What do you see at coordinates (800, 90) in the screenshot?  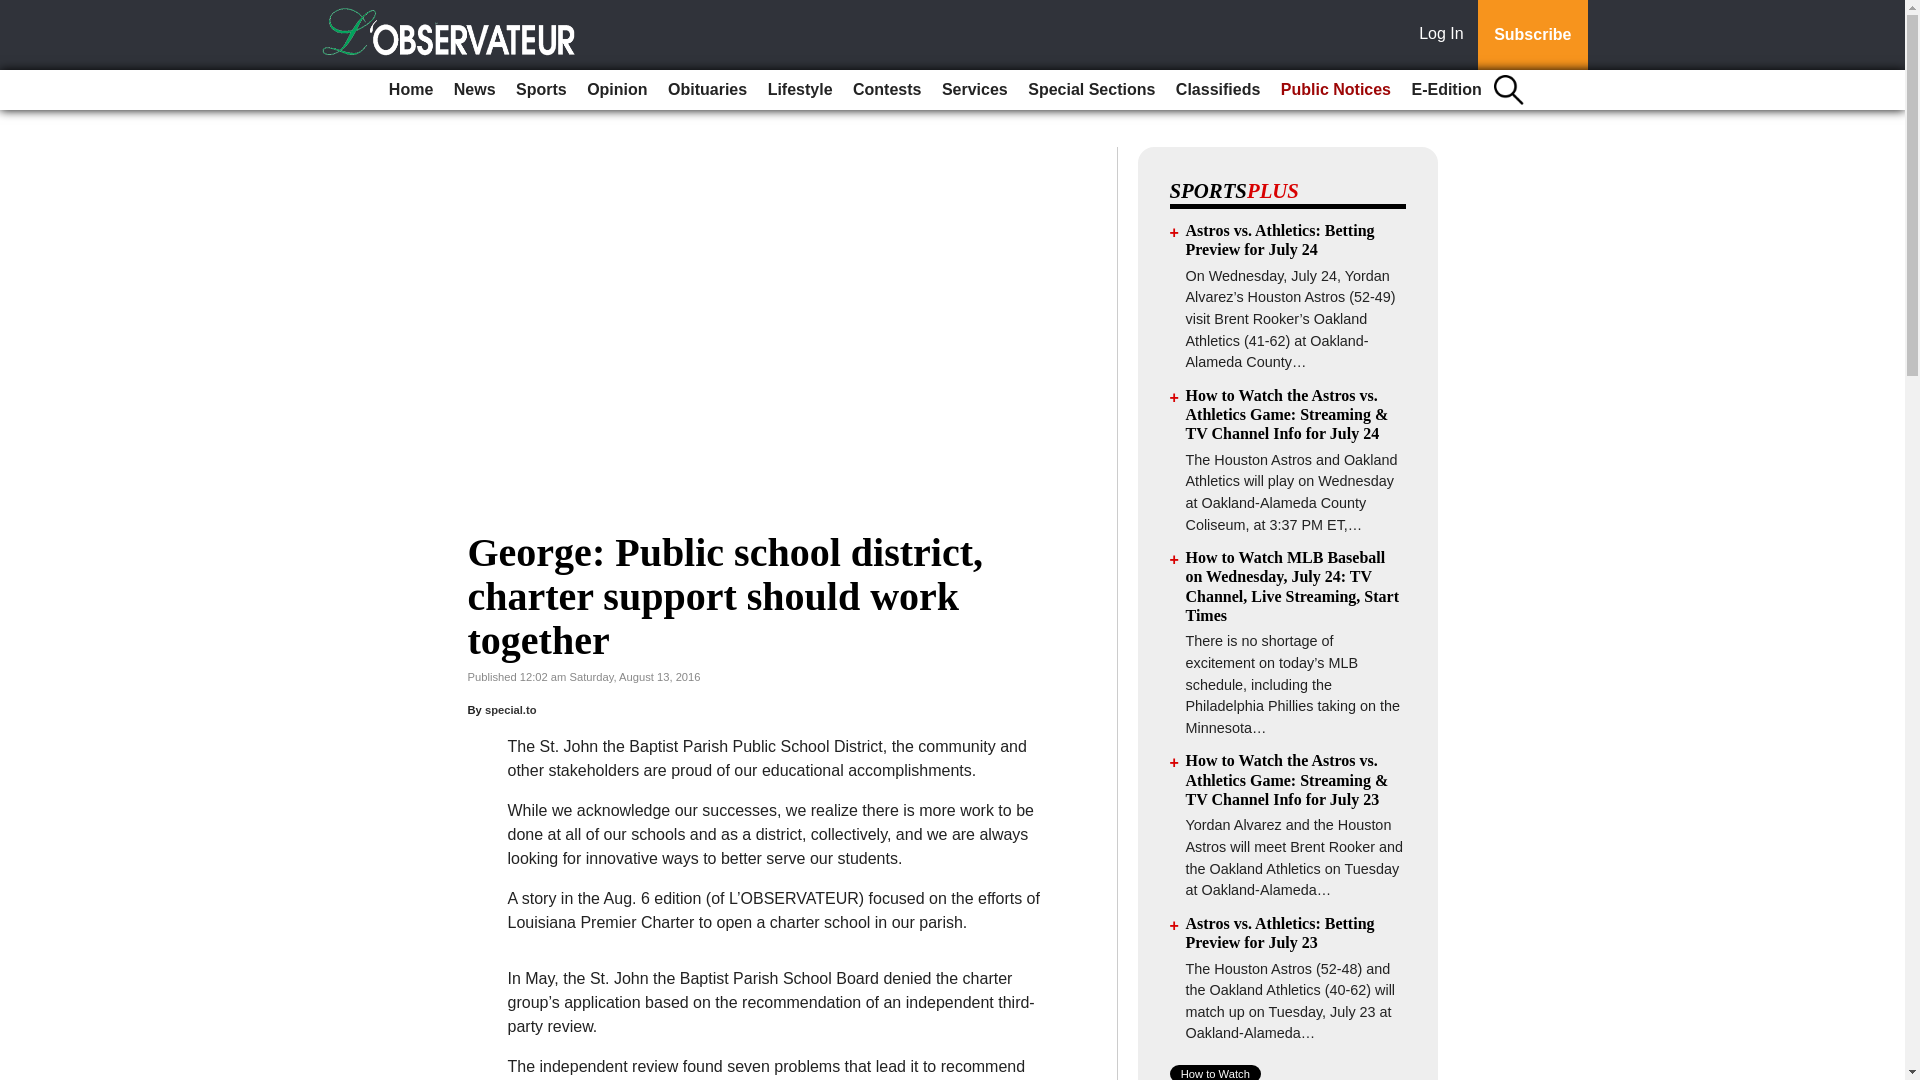 I see `Lifestyle` at bounding box center [800, 90].